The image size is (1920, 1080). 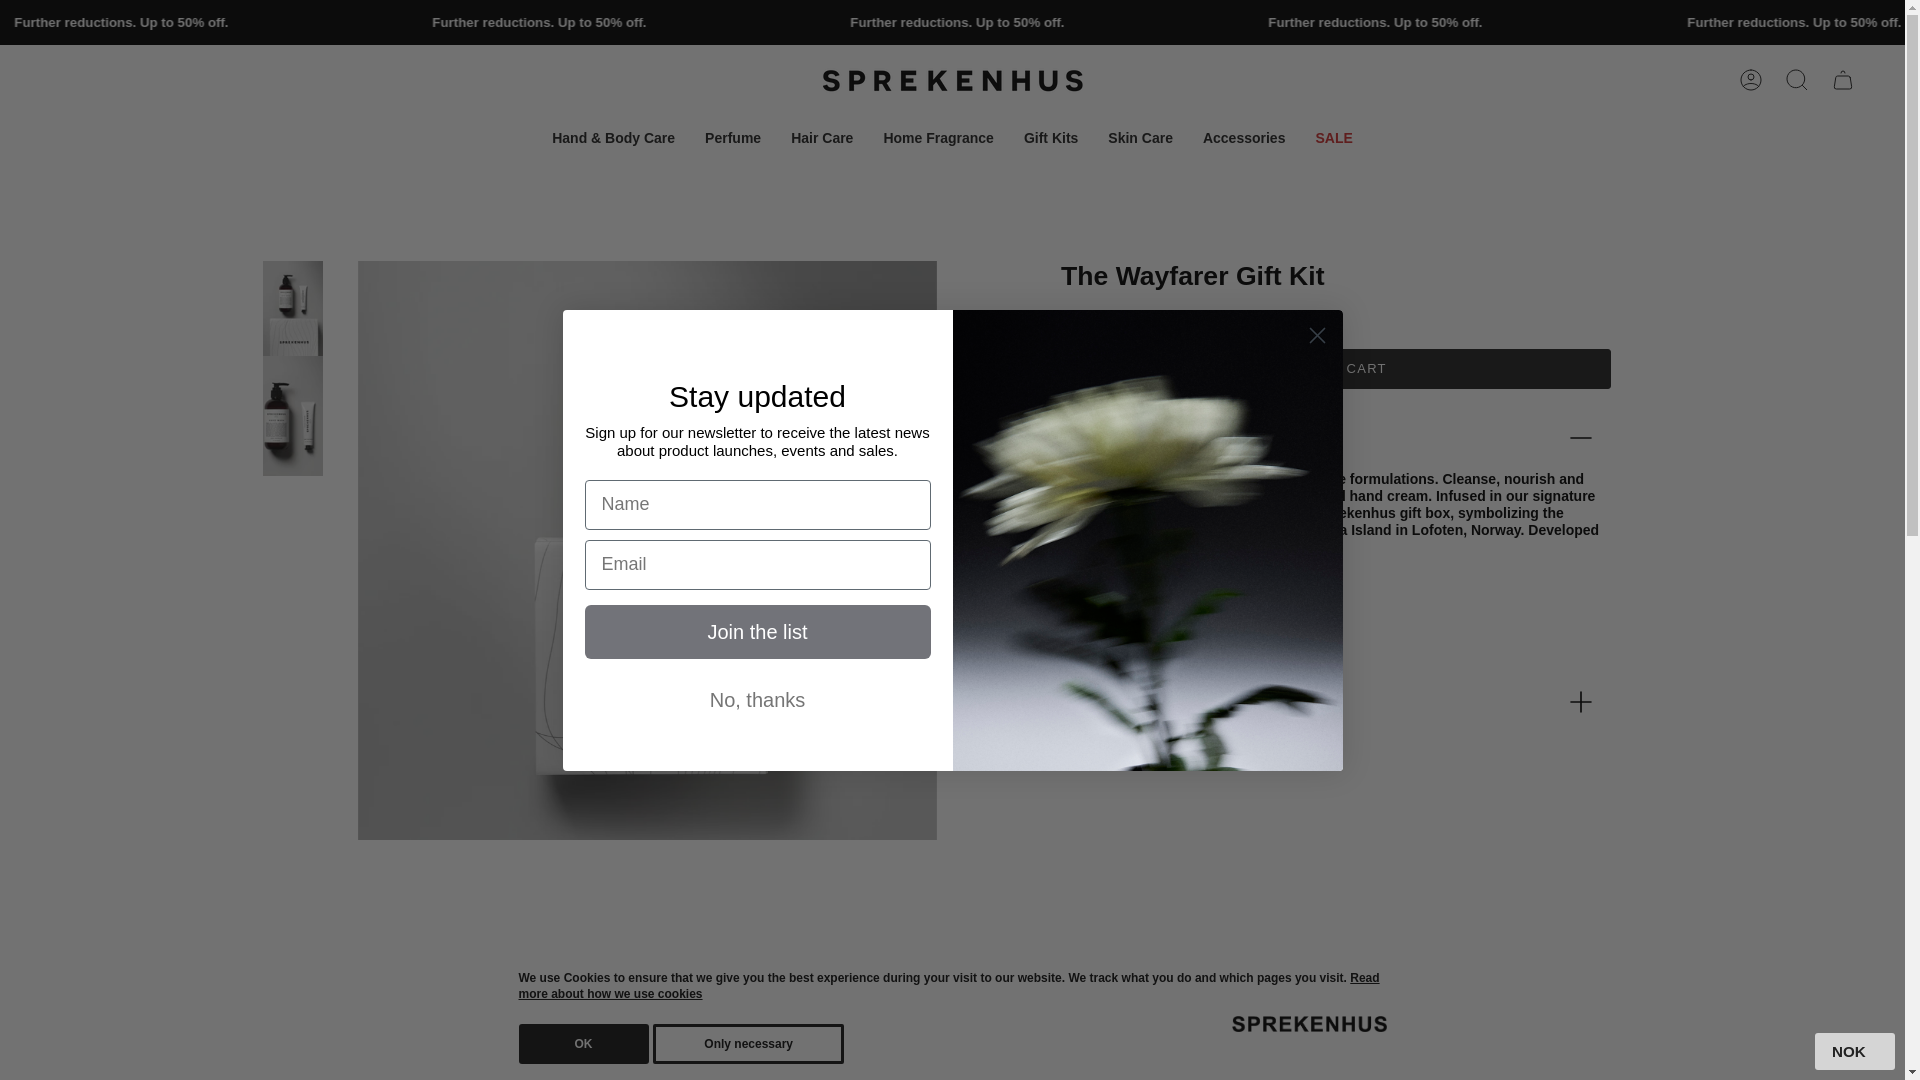 What do you see at coordinates (748, 1043) in the screenshot?
I see `Only necessary` at bounding box center [748, 1043].